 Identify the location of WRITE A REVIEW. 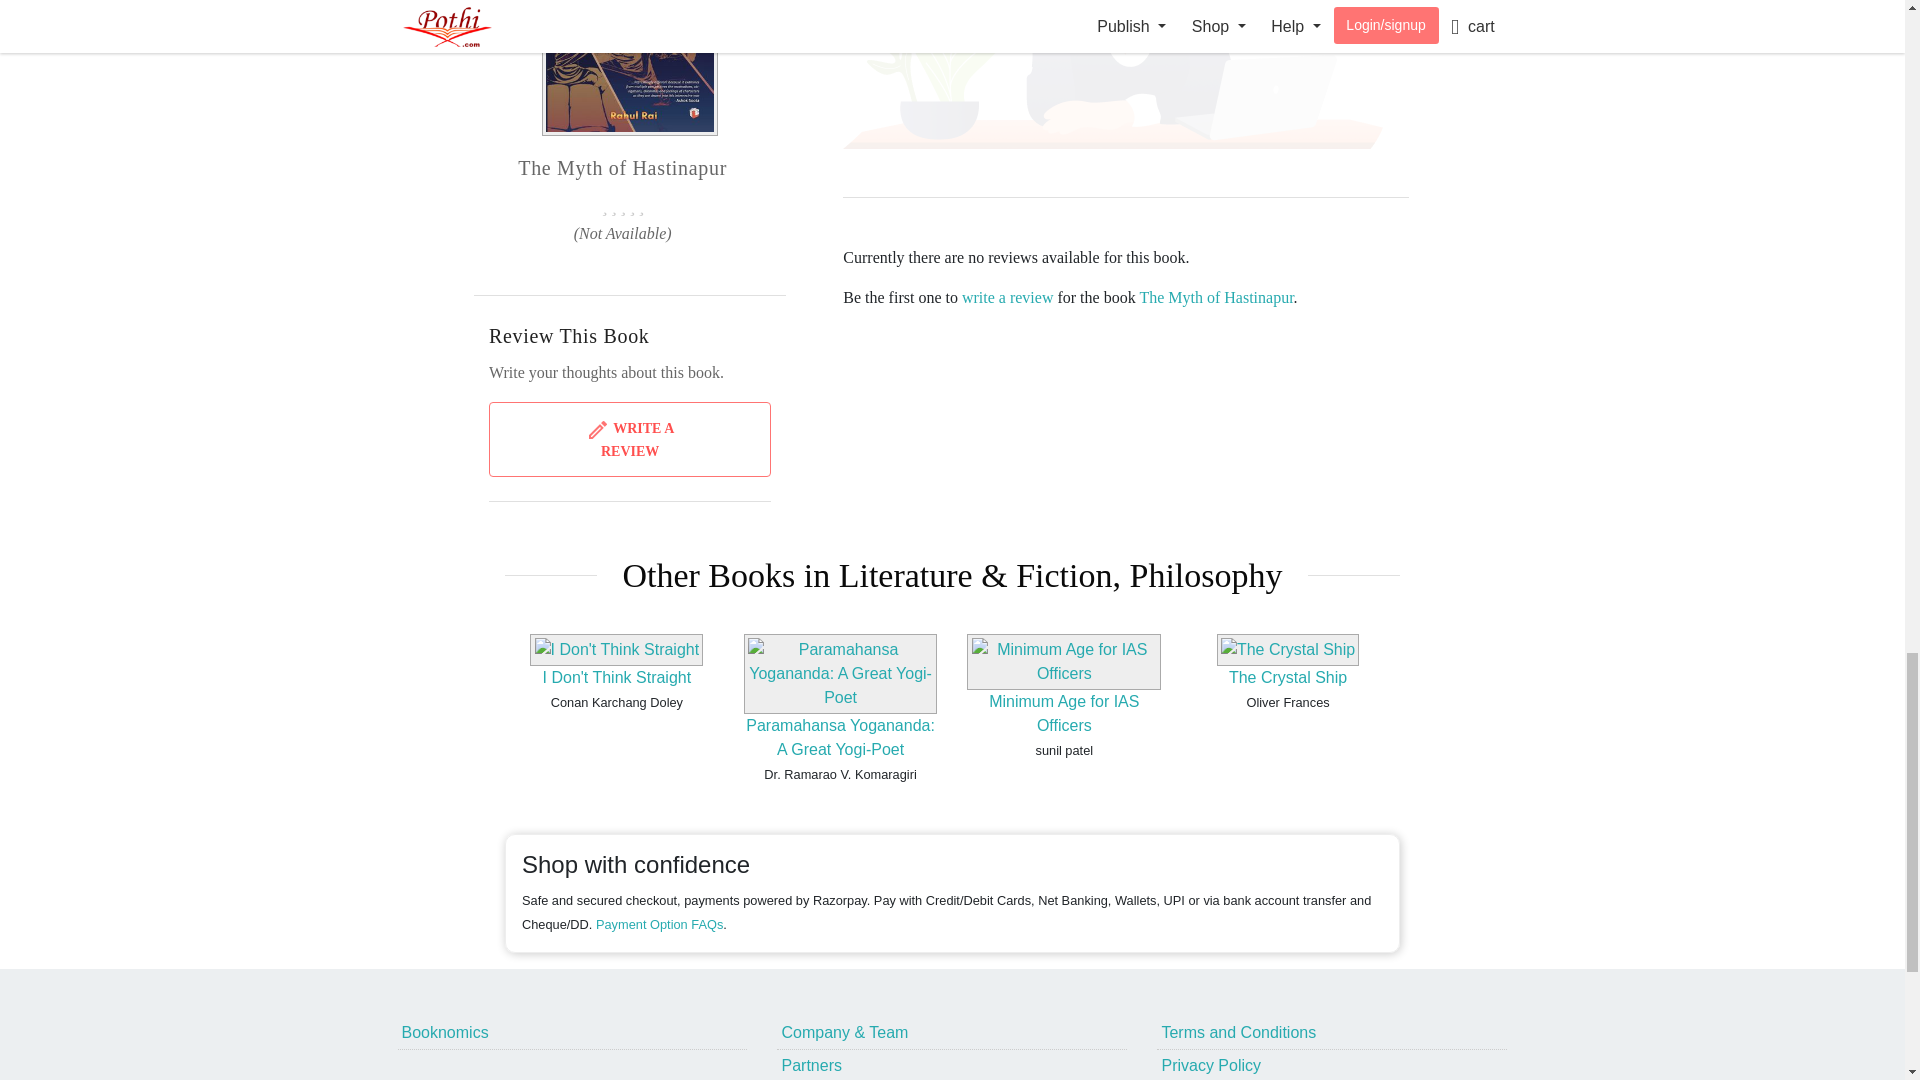
(630, 439).